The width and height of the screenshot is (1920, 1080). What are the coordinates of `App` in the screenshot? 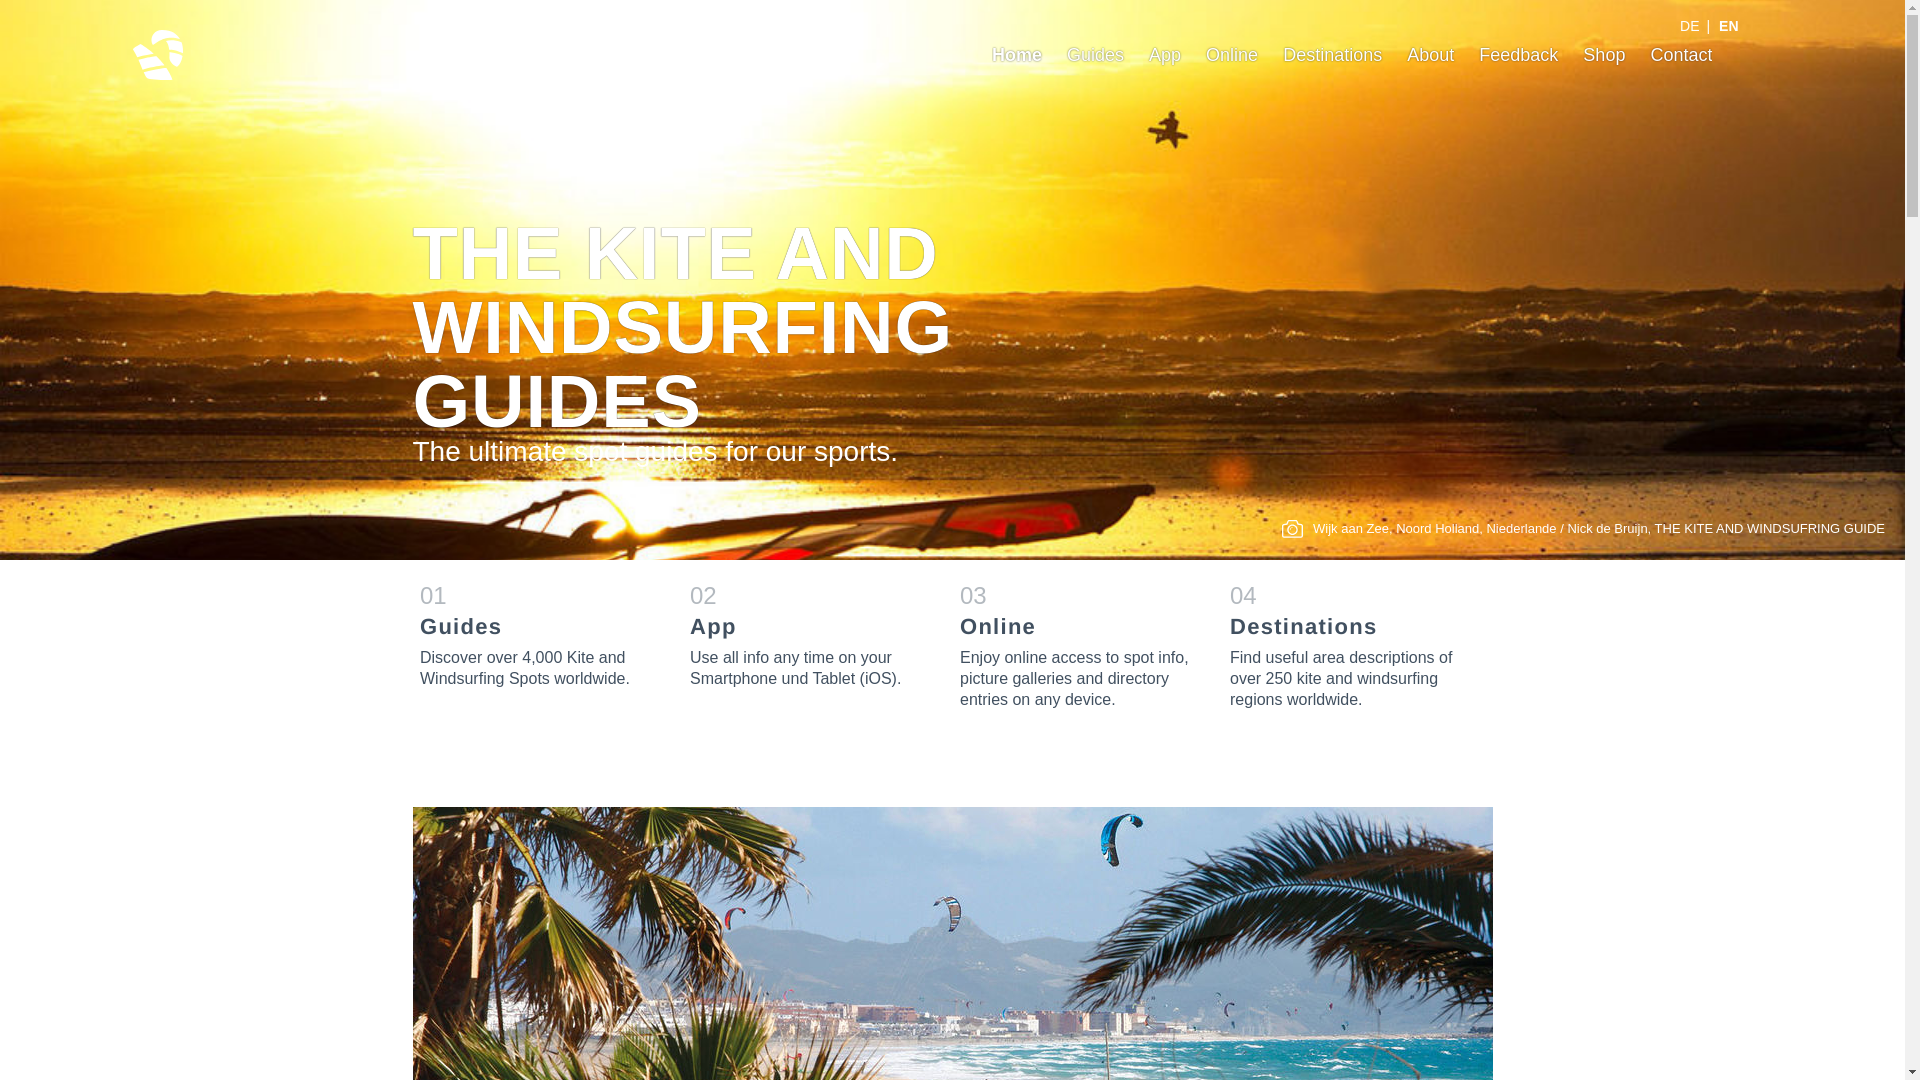 It's located at (1164, 54).